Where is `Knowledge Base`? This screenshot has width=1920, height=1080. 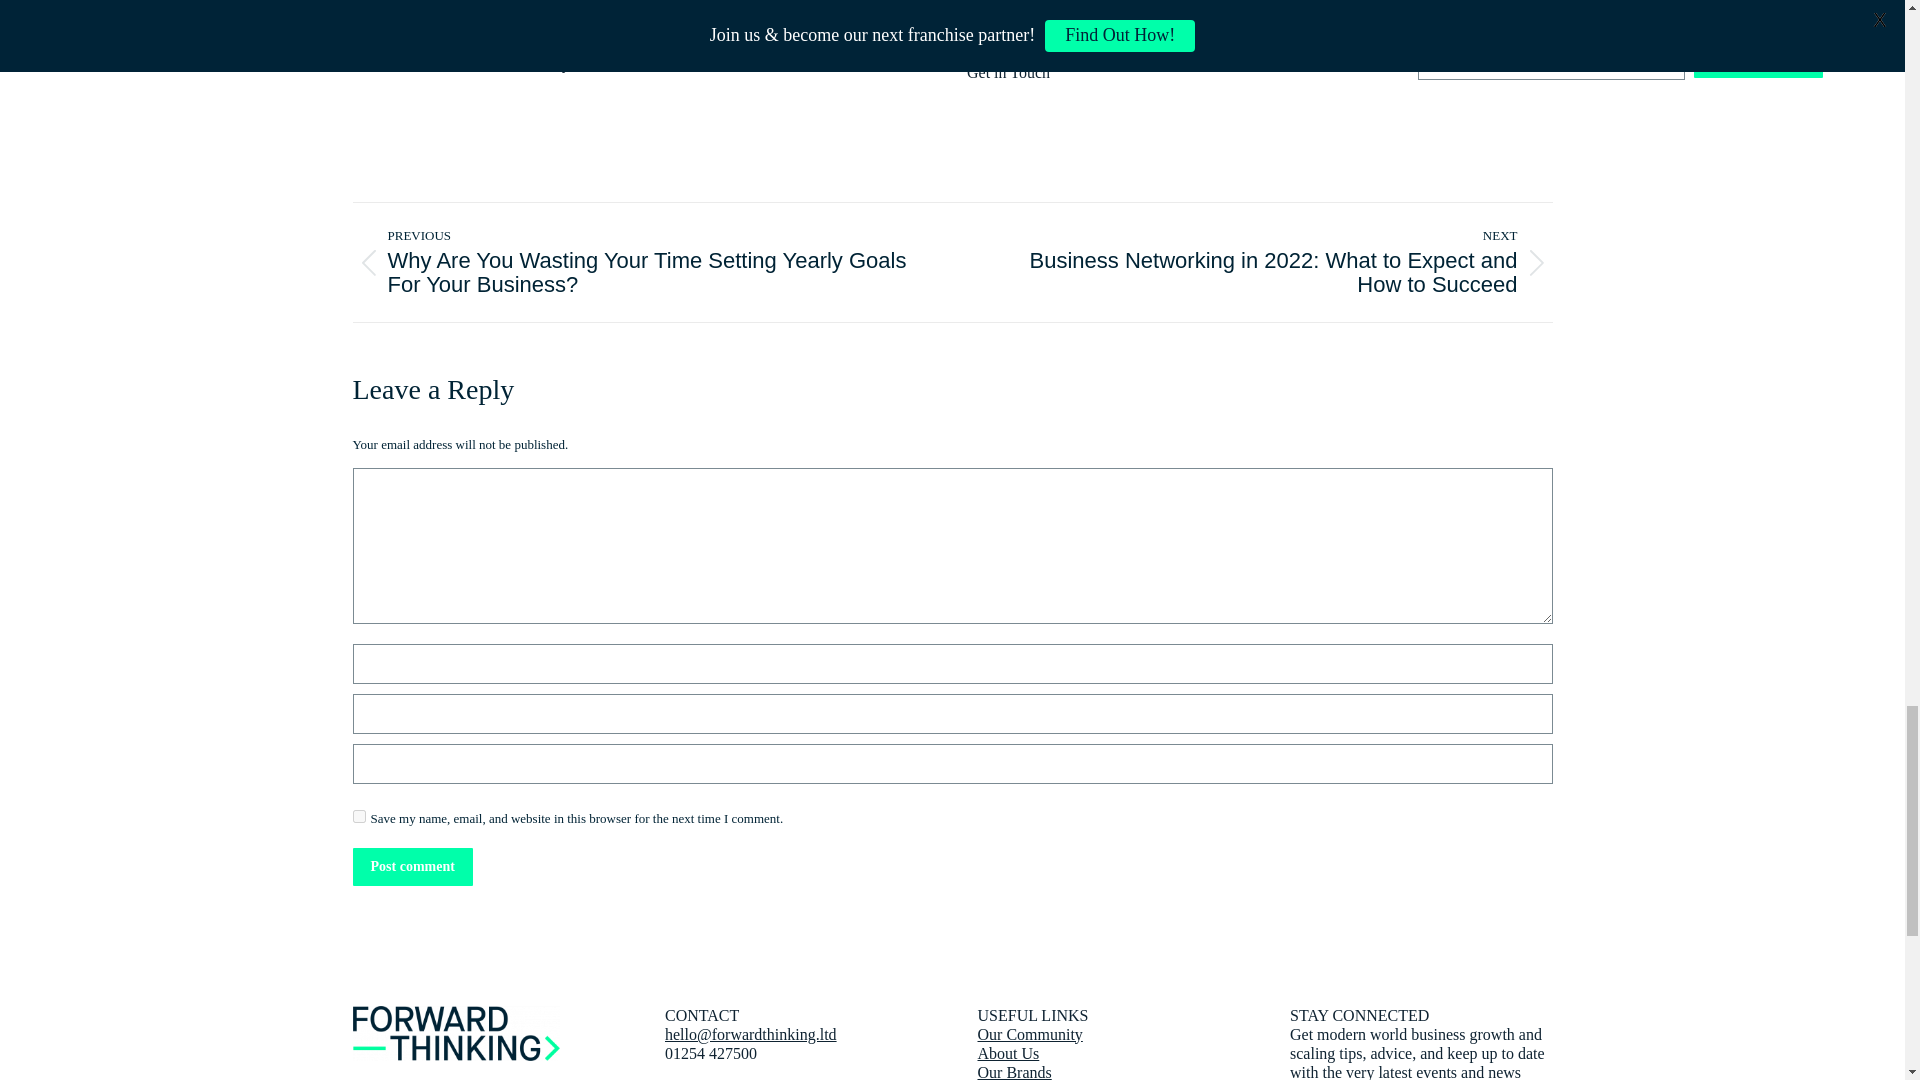
Knowledge Base is located at coordinates (1021, 14).